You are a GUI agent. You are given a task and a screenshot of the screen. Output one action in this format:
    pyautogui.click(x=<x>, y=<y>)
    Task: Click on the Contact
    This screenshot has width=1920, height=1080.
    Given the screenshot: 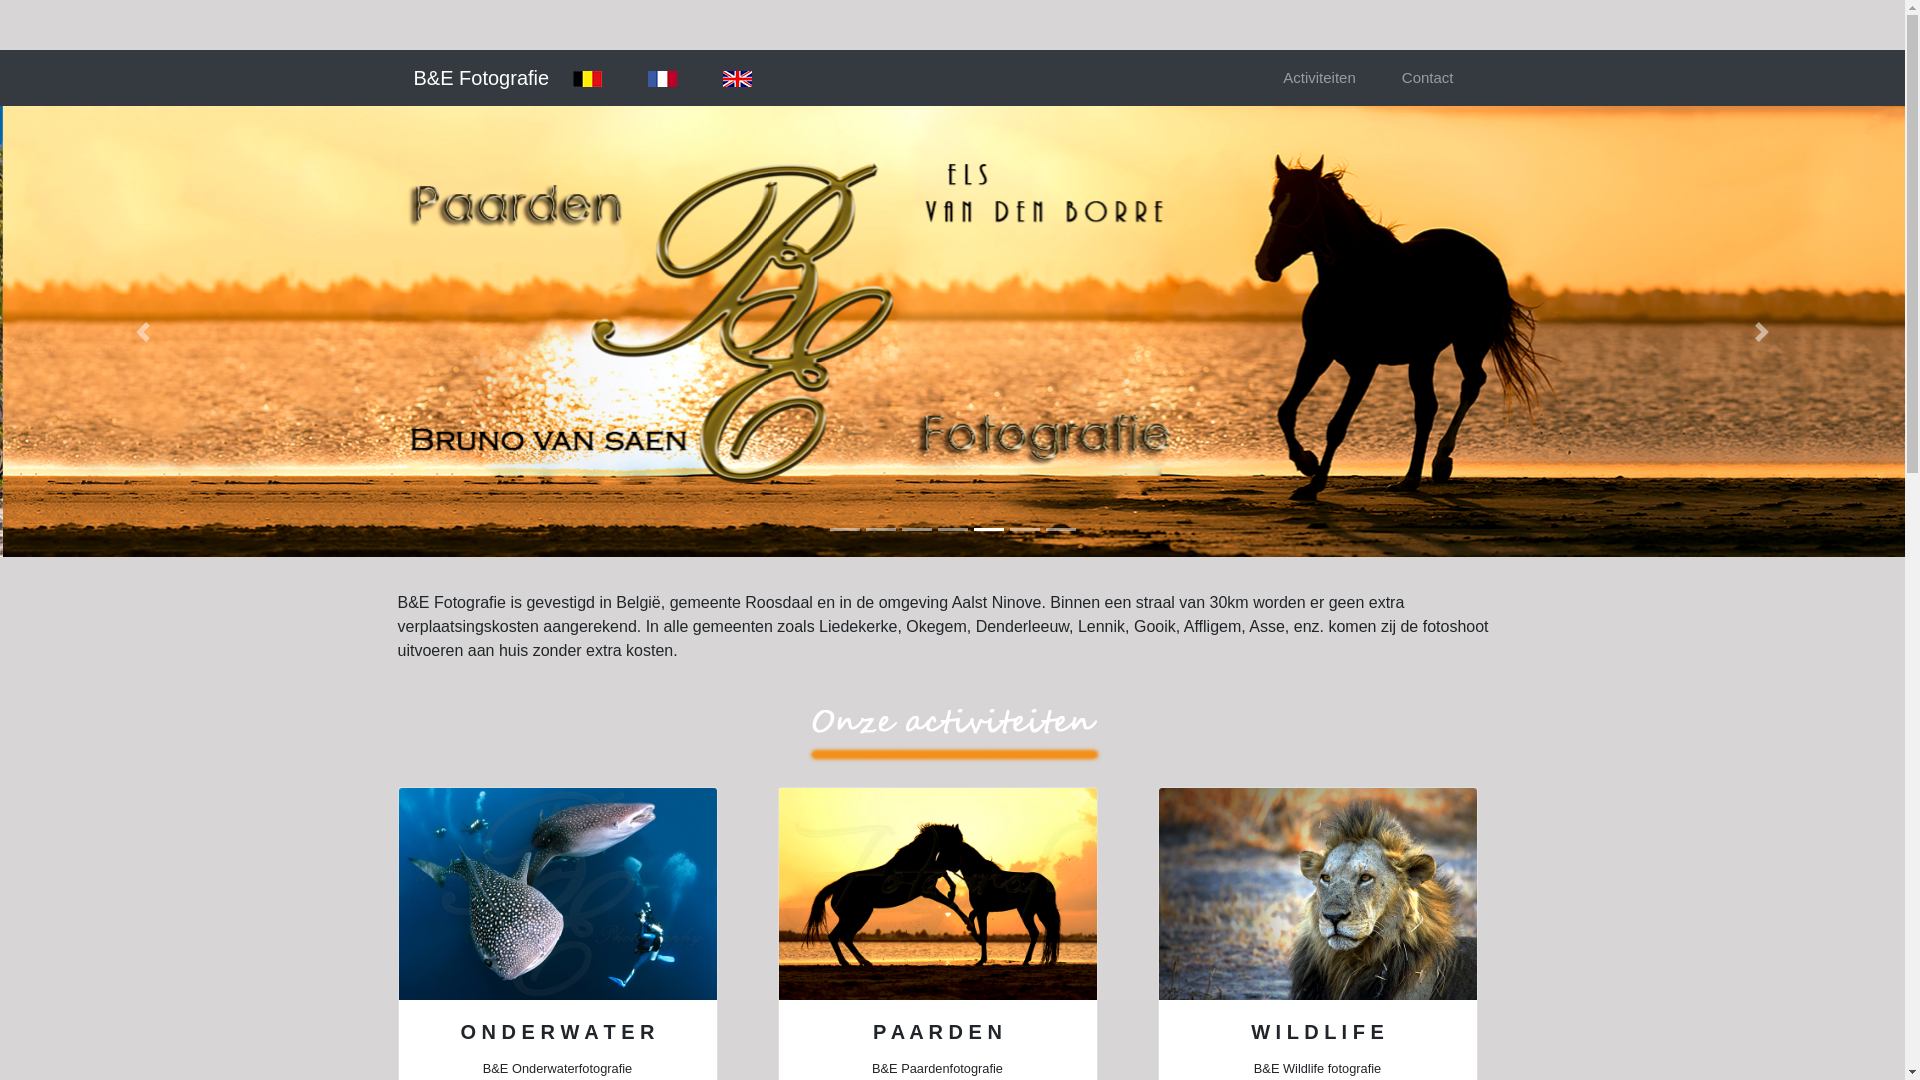 What is the action you would take?
    pyautogui.click(x=1428, y=78)
    